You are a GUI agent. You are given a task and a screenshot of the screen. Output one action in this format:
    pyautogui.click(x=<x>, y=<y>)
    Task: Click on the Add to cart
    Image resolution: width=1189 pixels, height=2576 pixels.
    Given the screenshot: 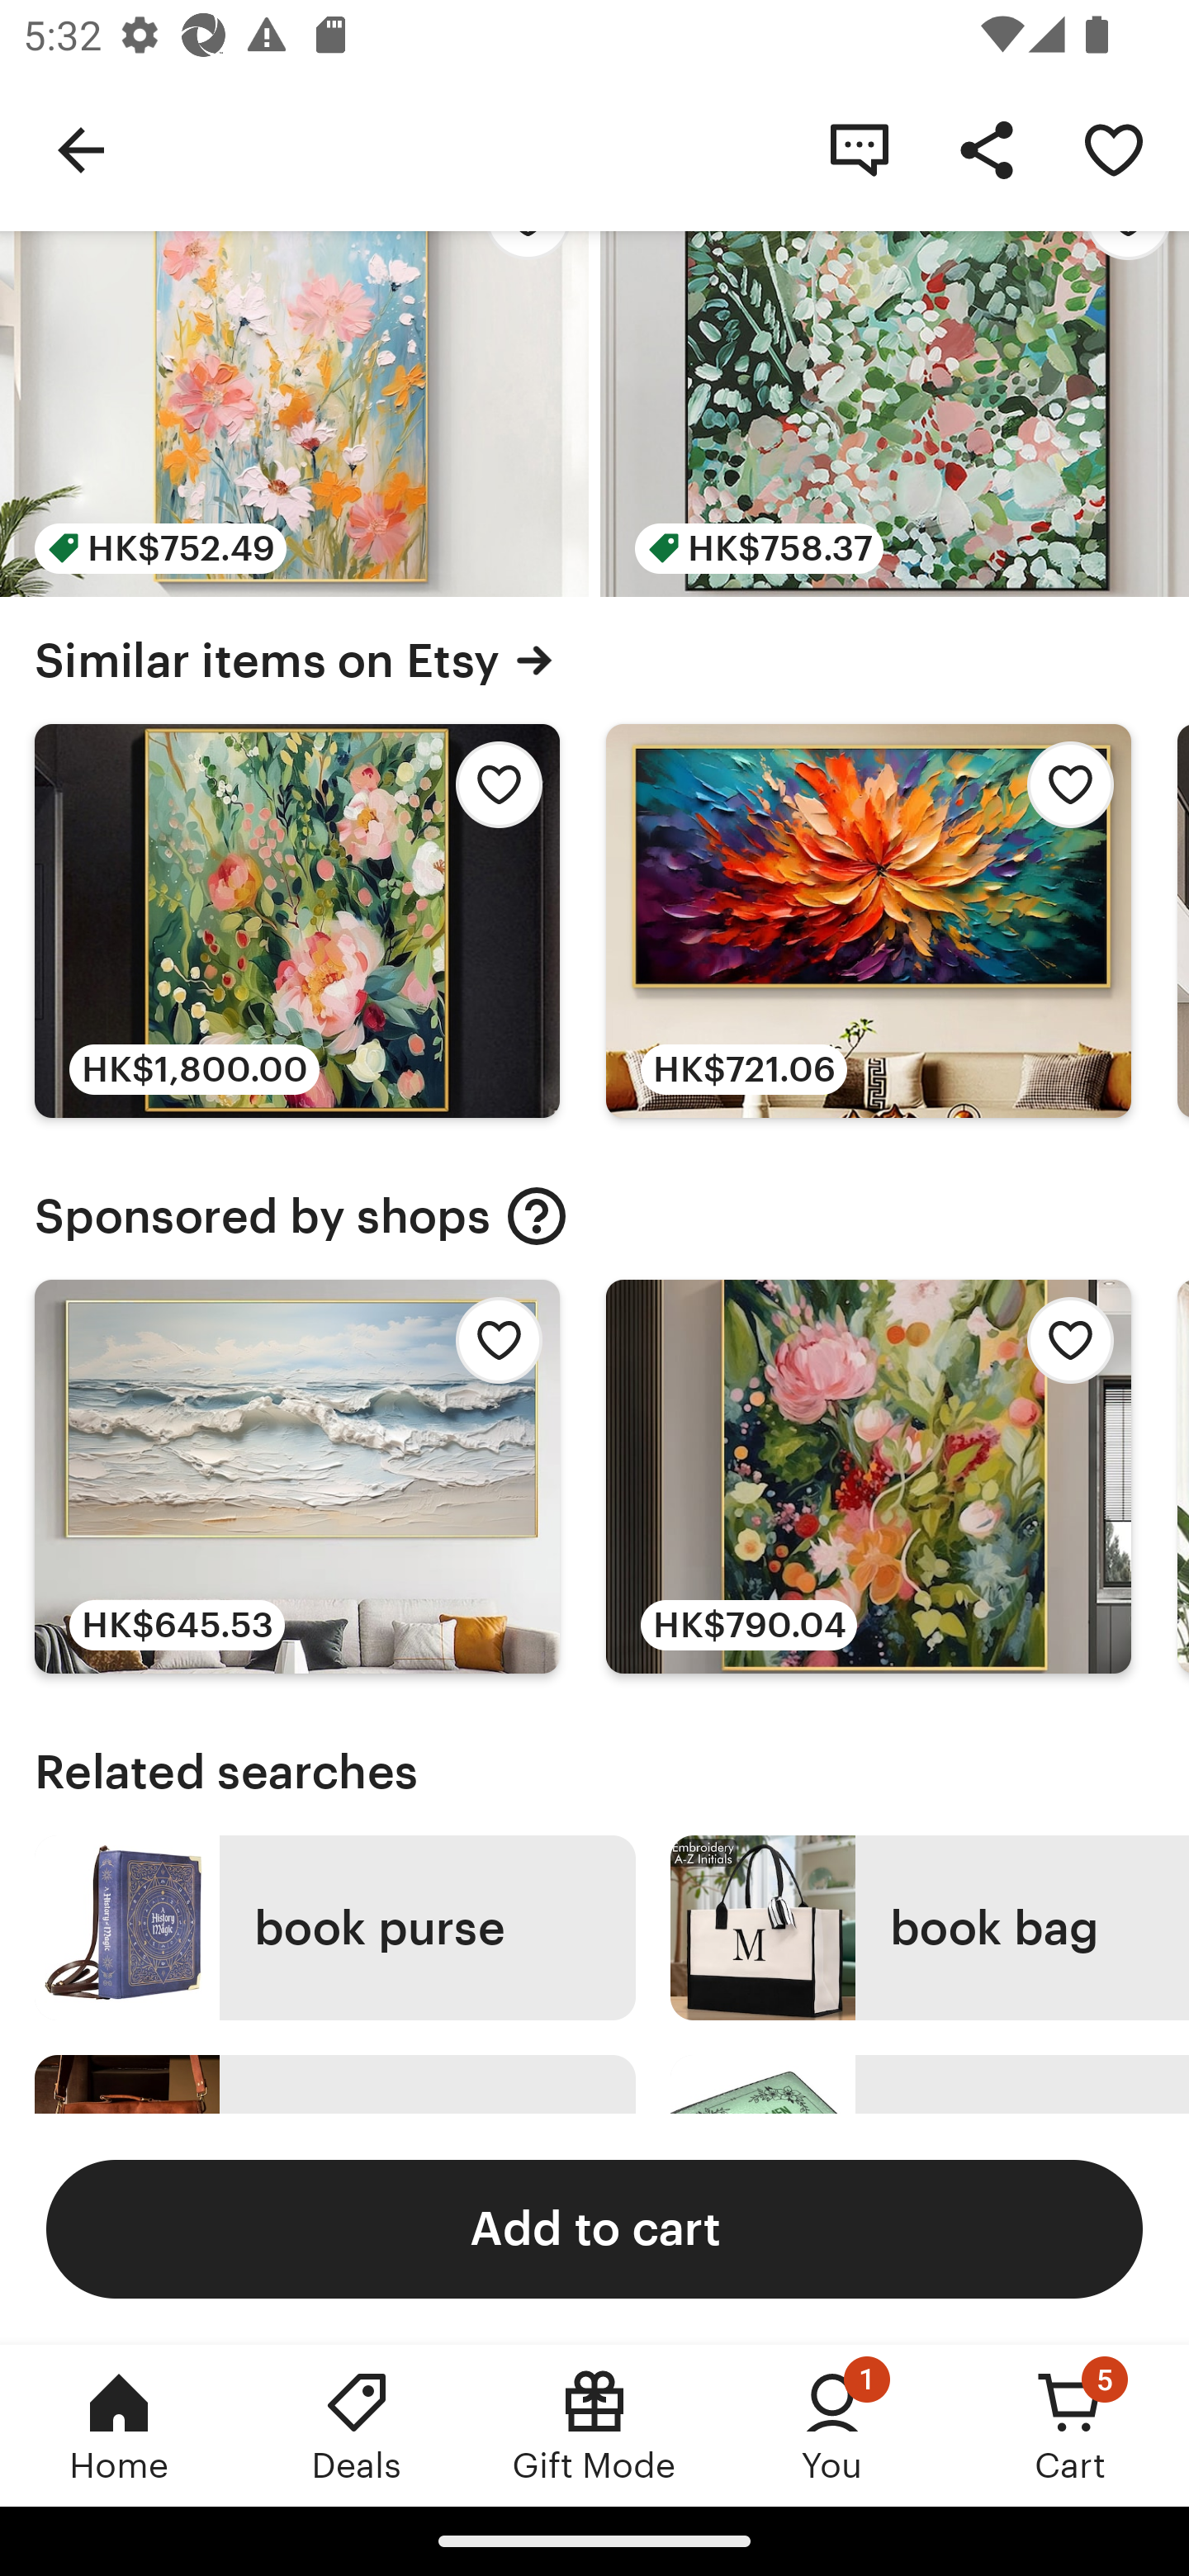 What is the action you would take?
    pyautogui.click(x=594, y=2228)
    